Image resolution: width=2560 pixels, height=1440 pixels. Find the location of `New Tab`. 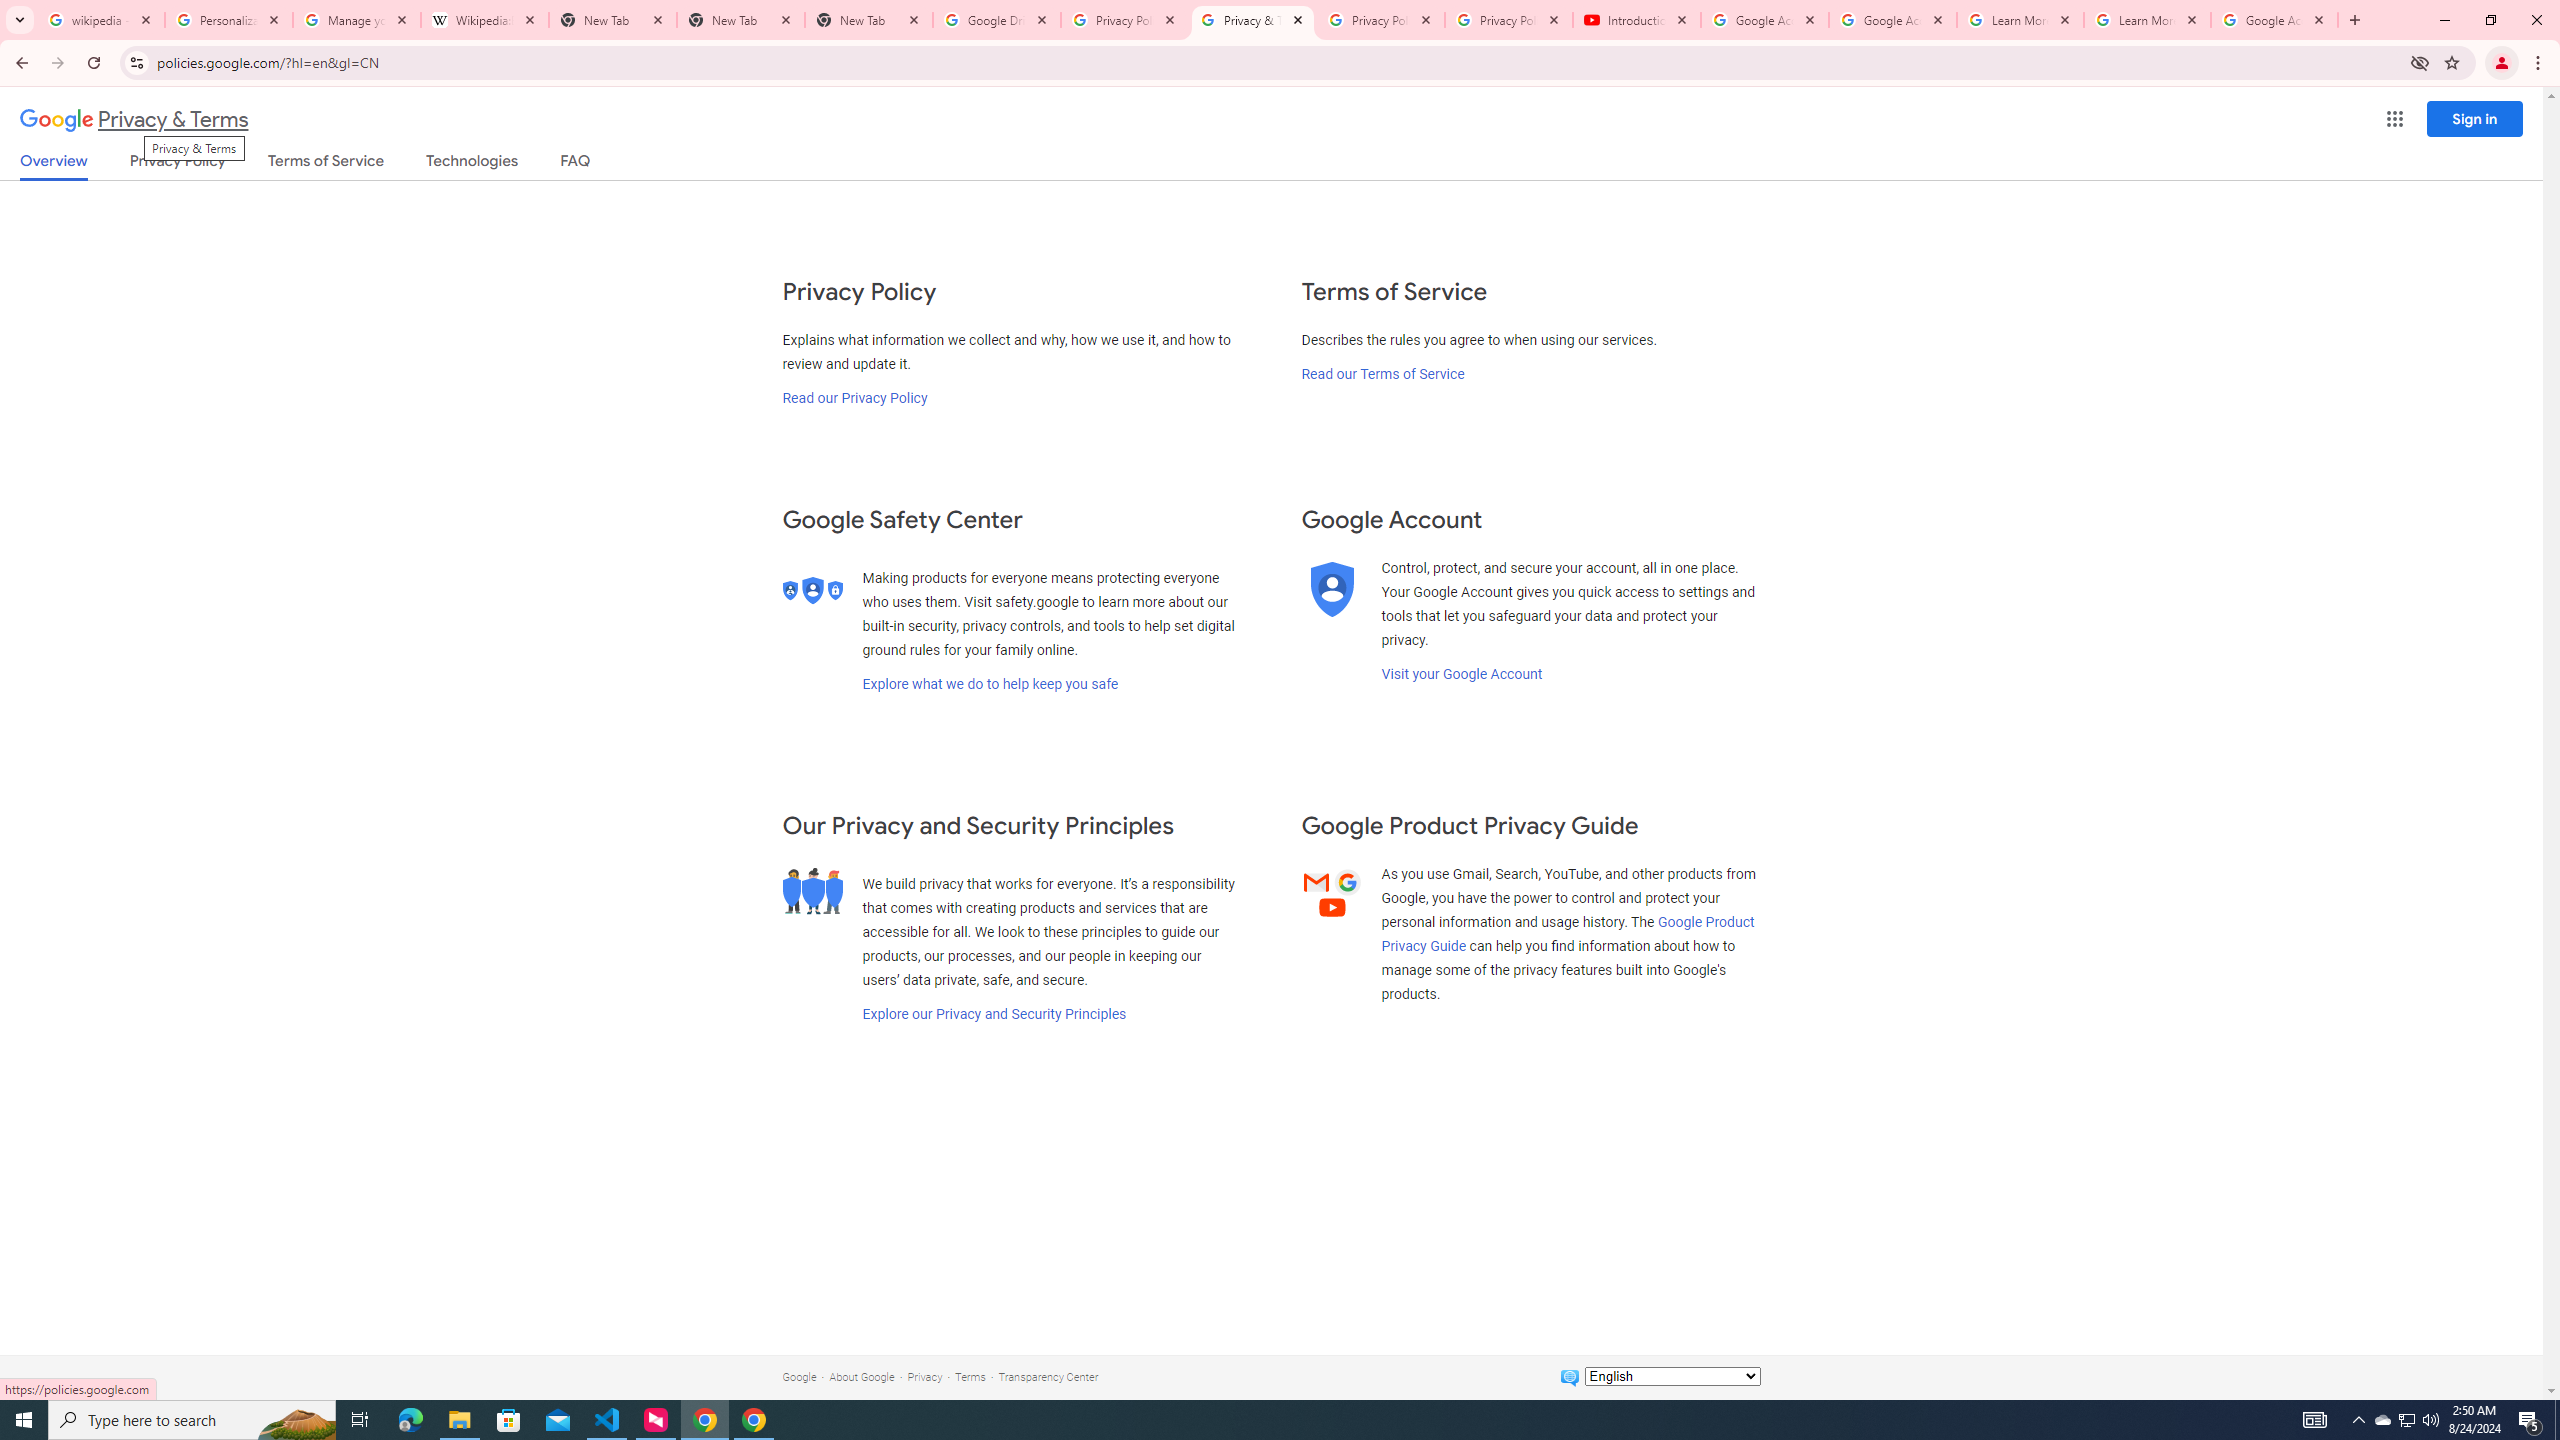

New Tab is located at coordinates (741, 20).